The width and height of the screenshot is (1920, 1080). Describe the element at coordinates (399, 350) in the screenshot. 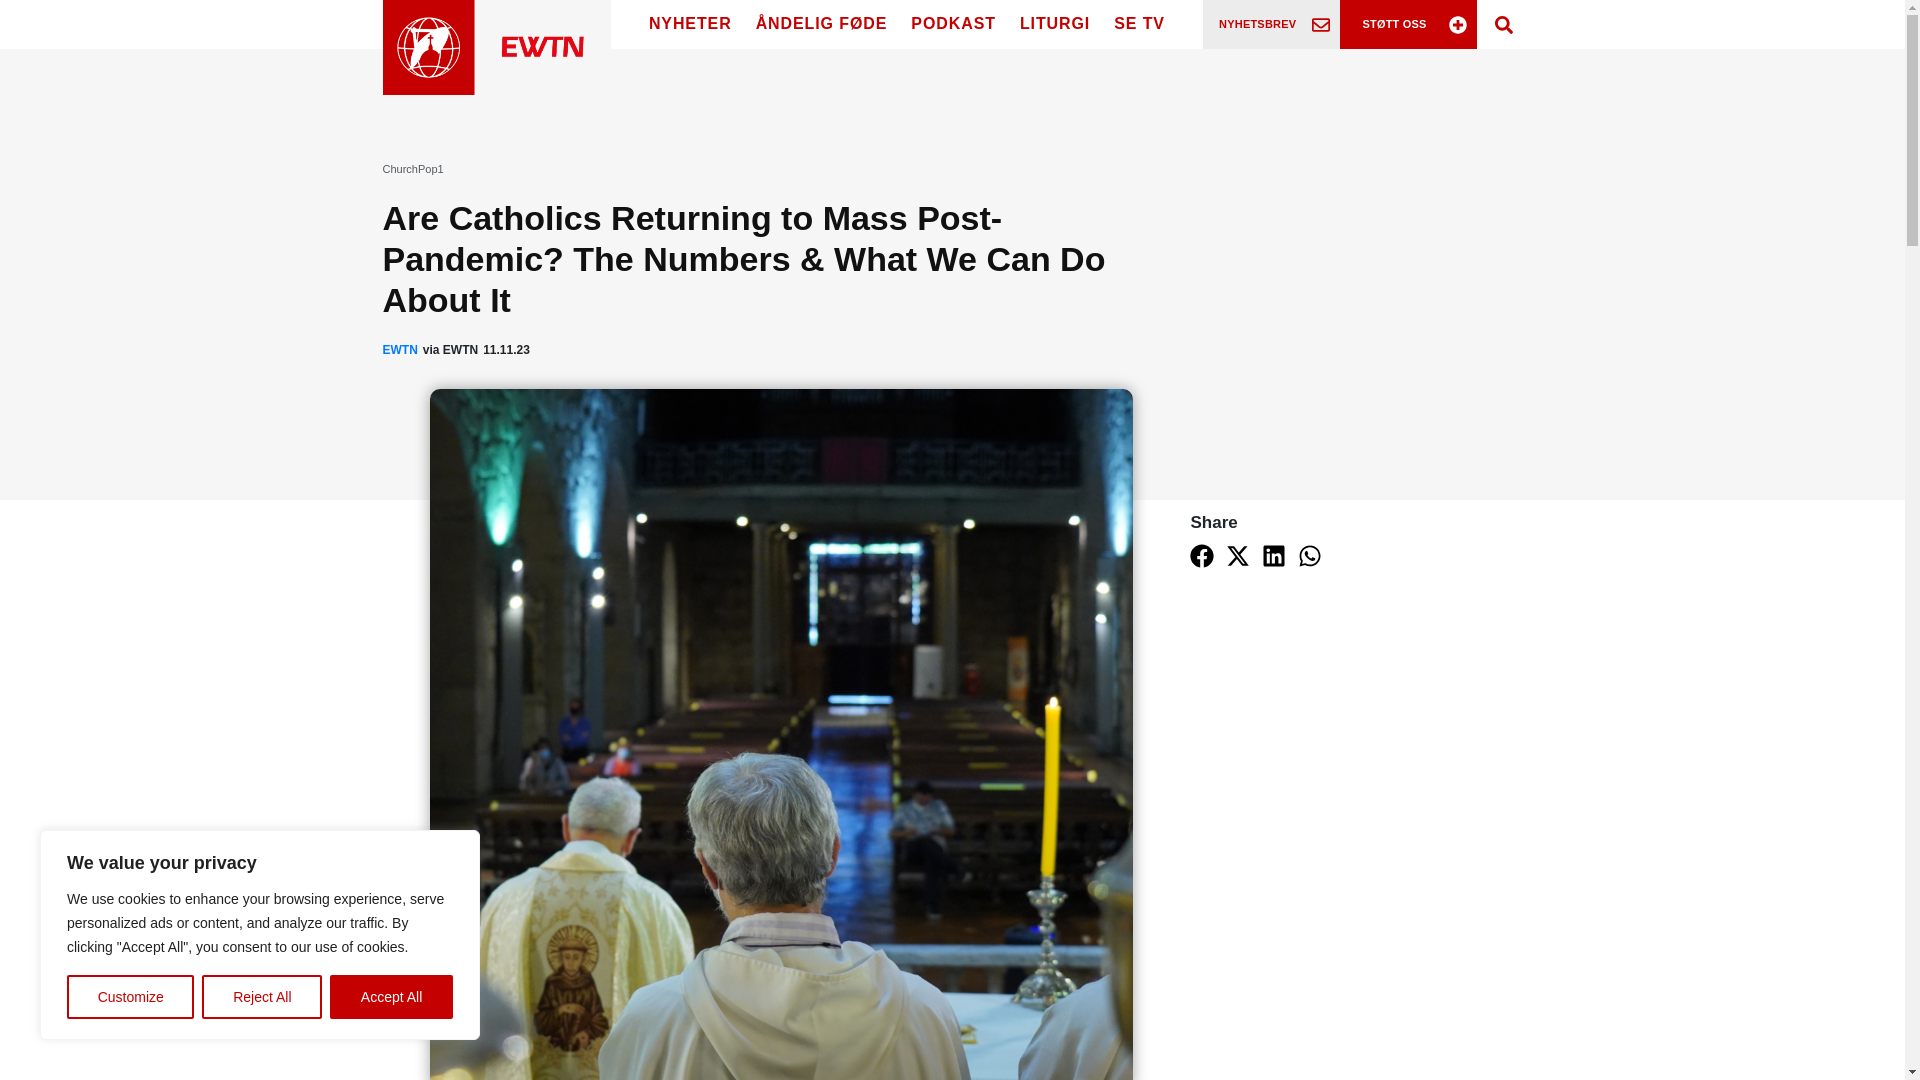

I see `EWTN` at that location.